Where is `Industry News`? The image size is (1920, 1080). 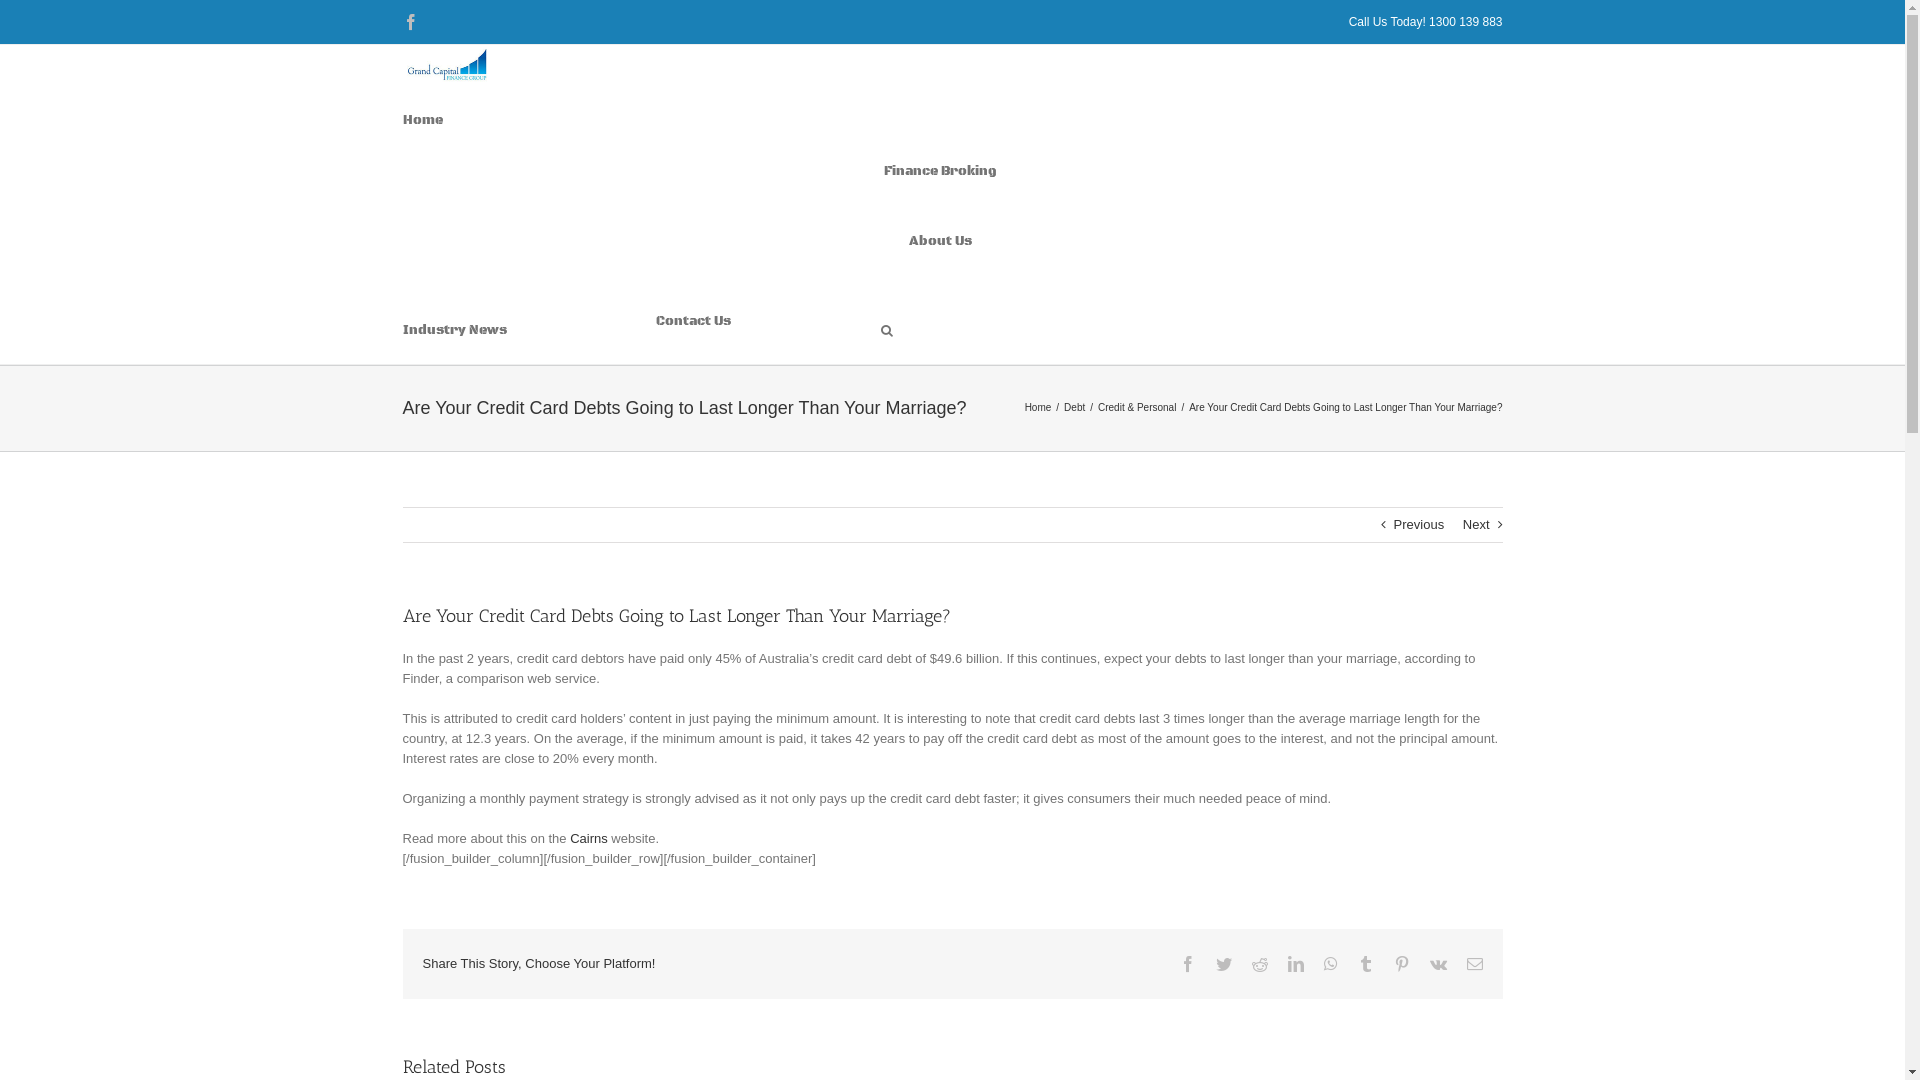
Industry News is located at coordinates (454, 329).